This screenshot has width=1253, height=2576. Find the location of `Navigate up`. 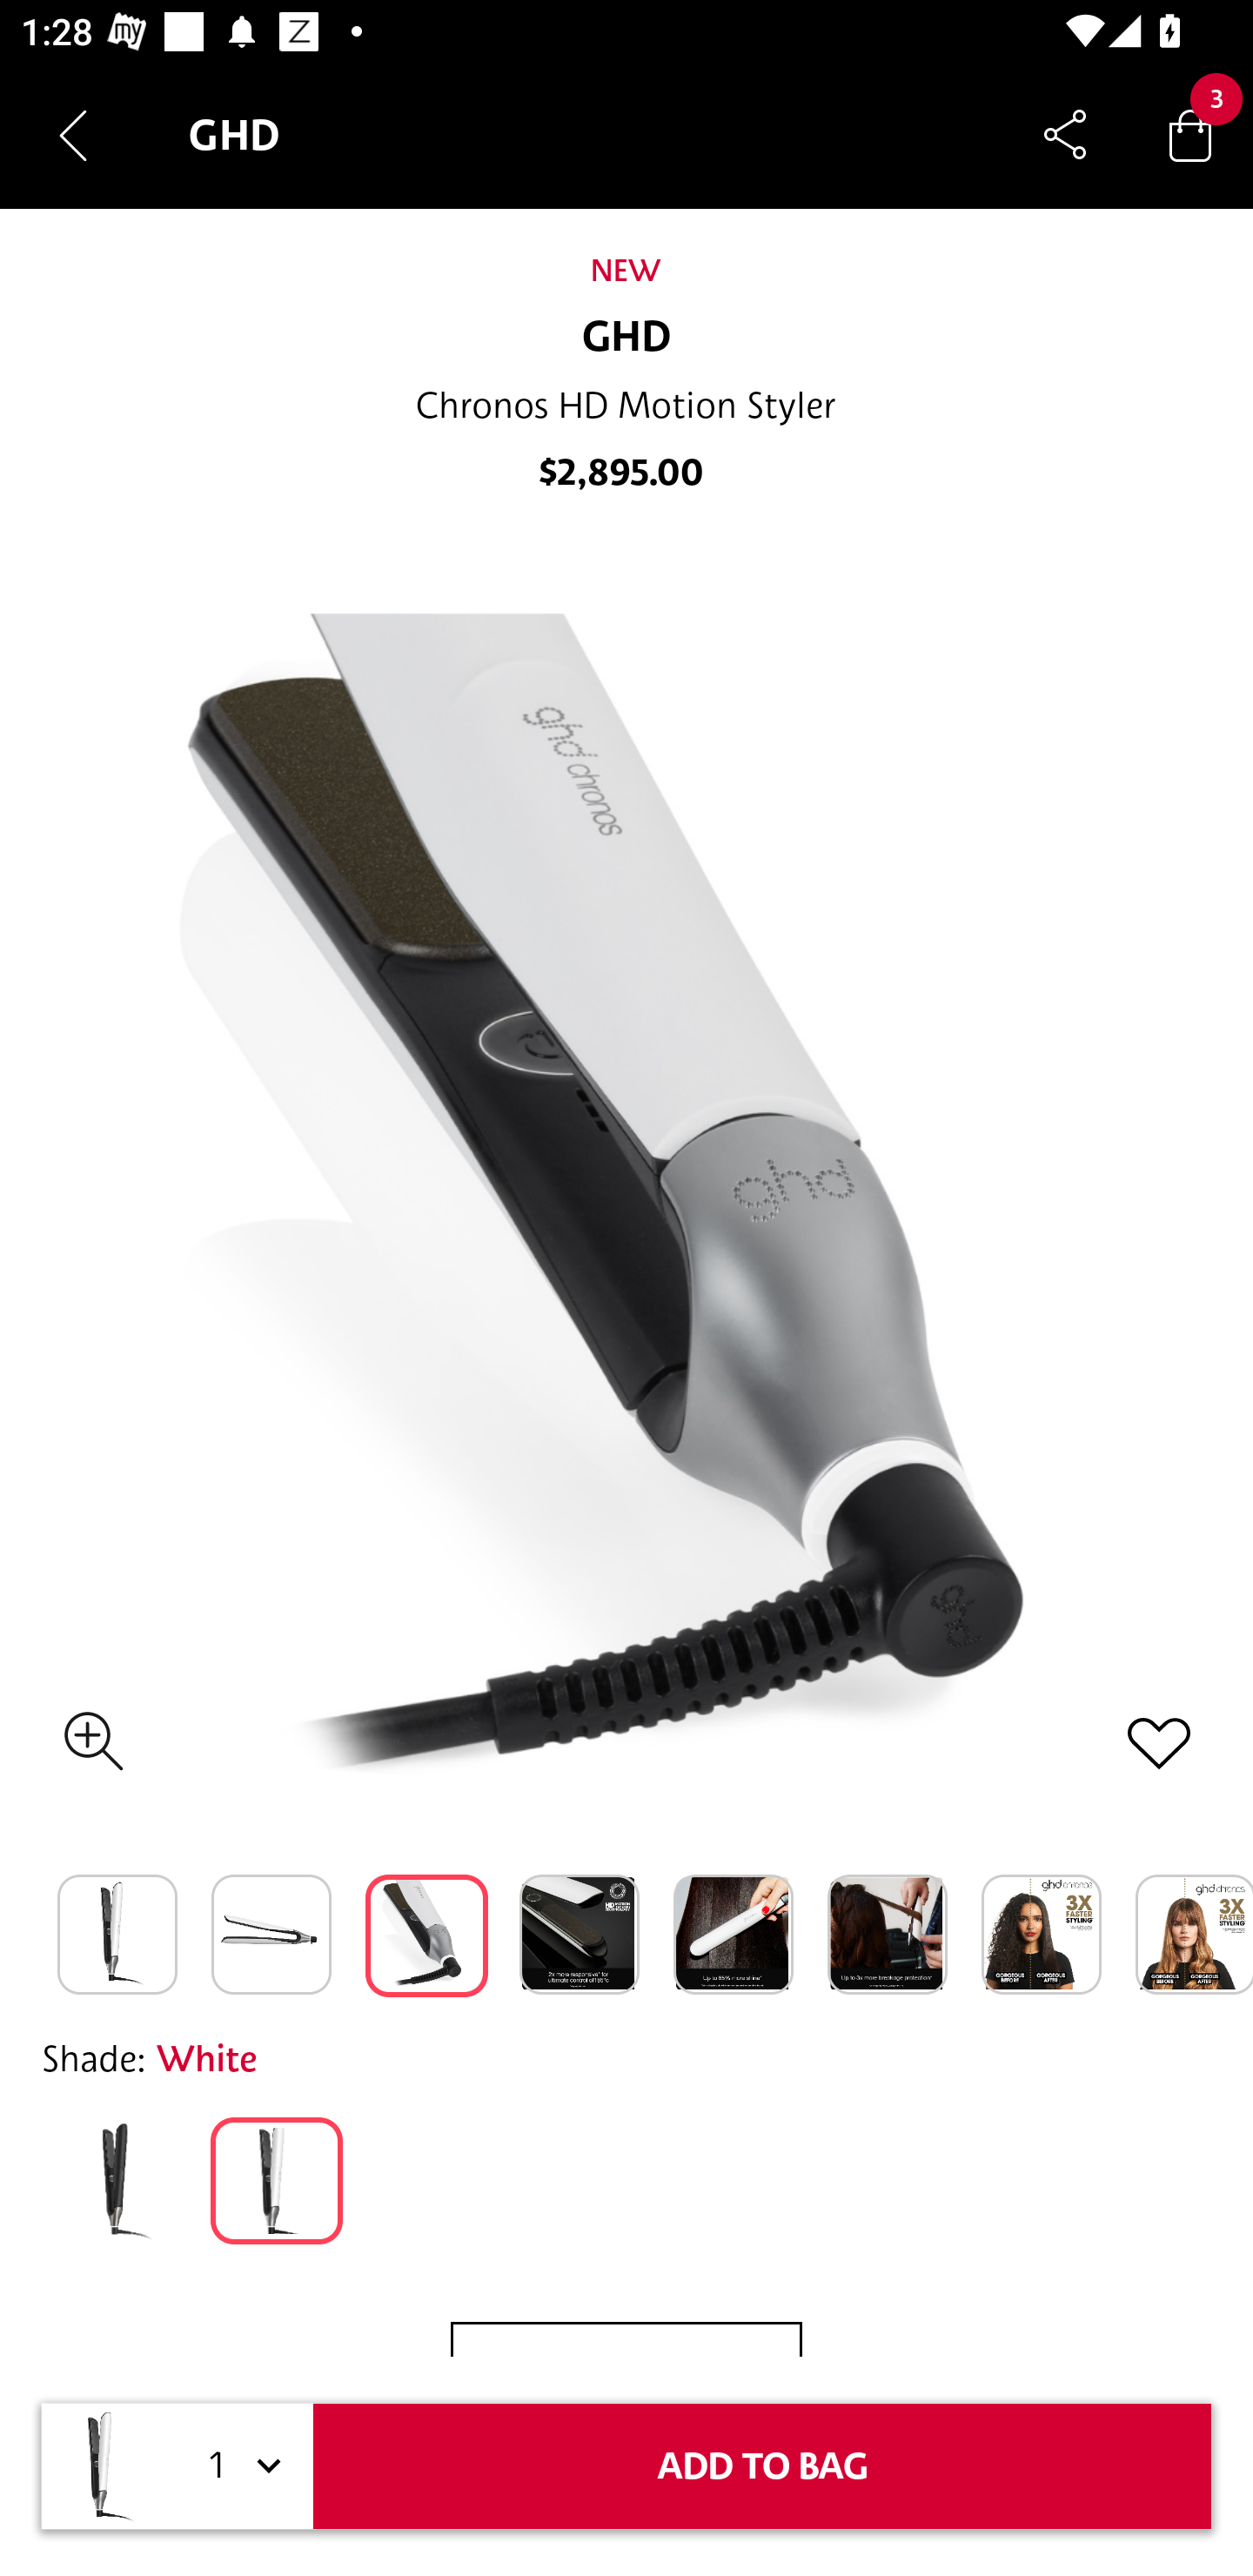

Navigate up is located at coordinates (73, 135).